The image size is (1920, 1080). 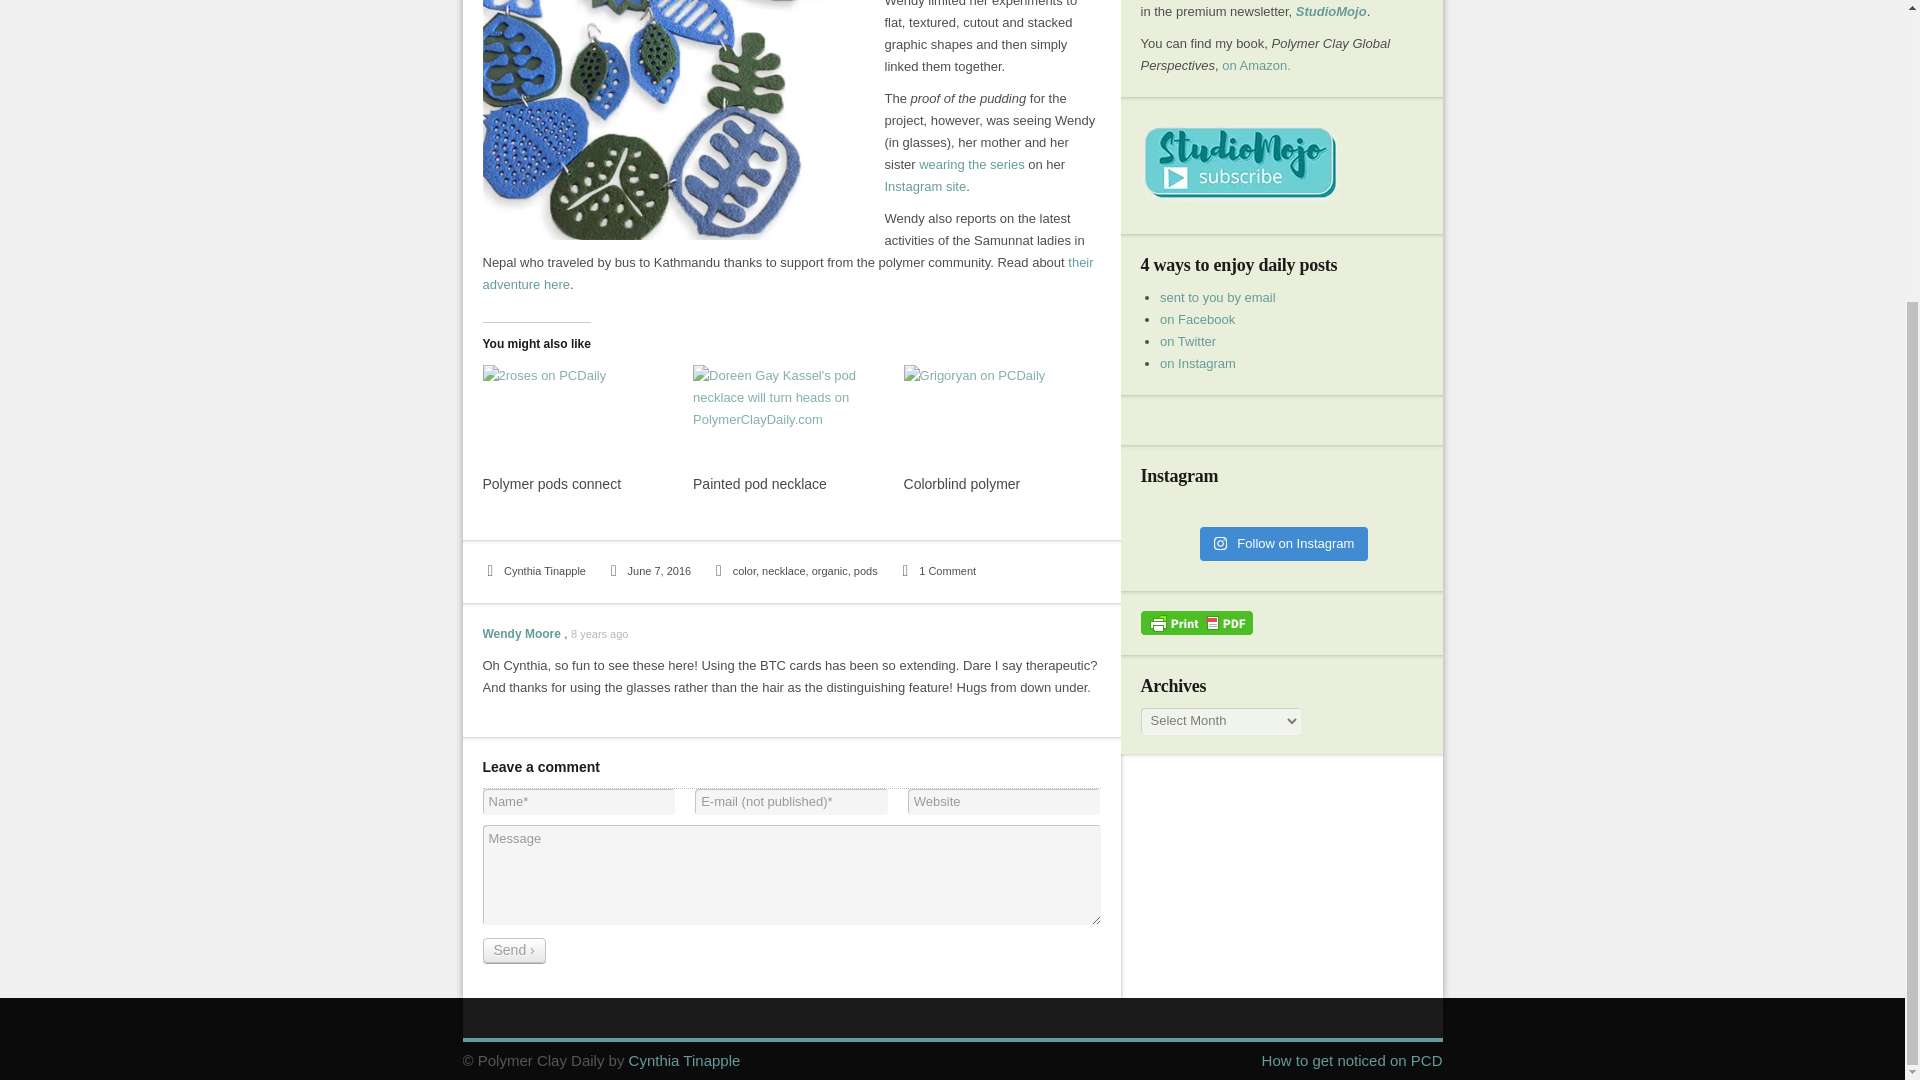 I want to click on necklace, so click(x=783, y=570).